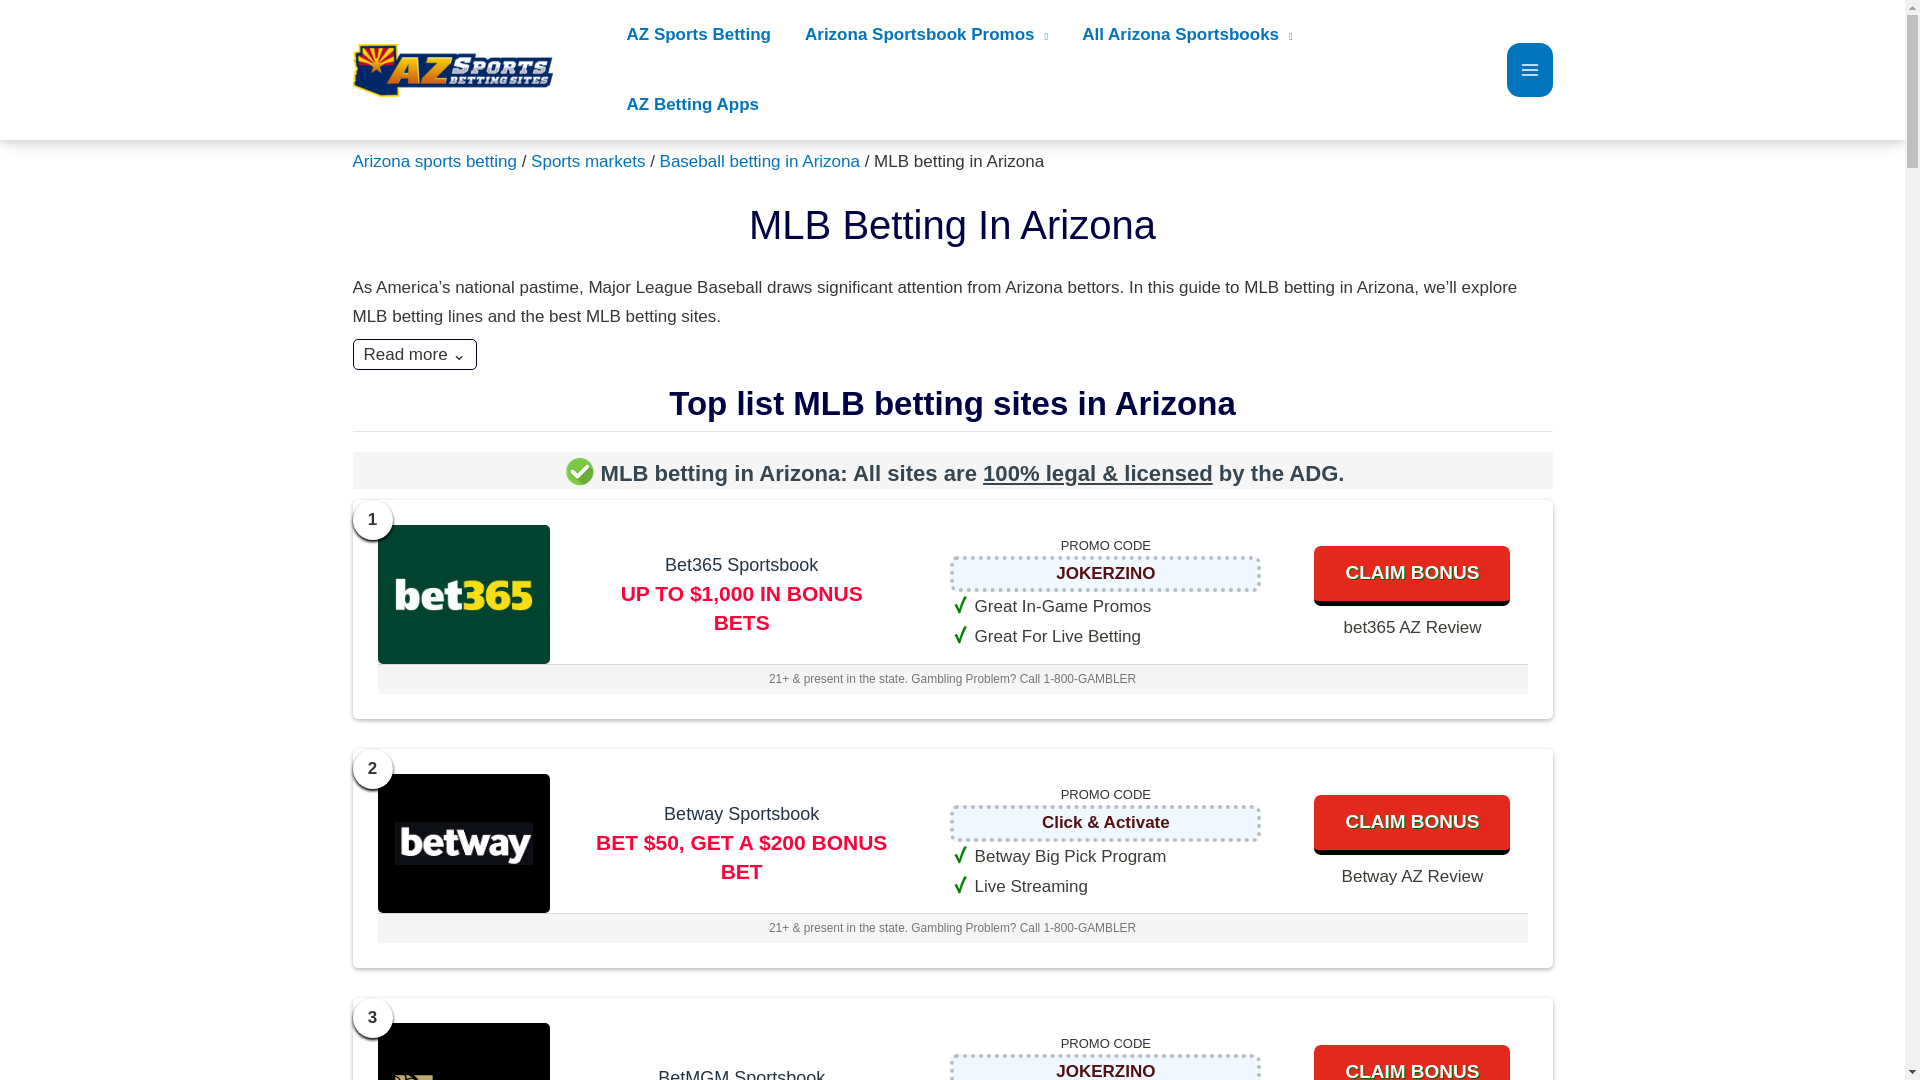 The height and width of the screenshot is (1080, 1920). What do you see at coordinates (1106, 574) in the screenshot?
I see `bet365` at bounding box center [1106, 574].